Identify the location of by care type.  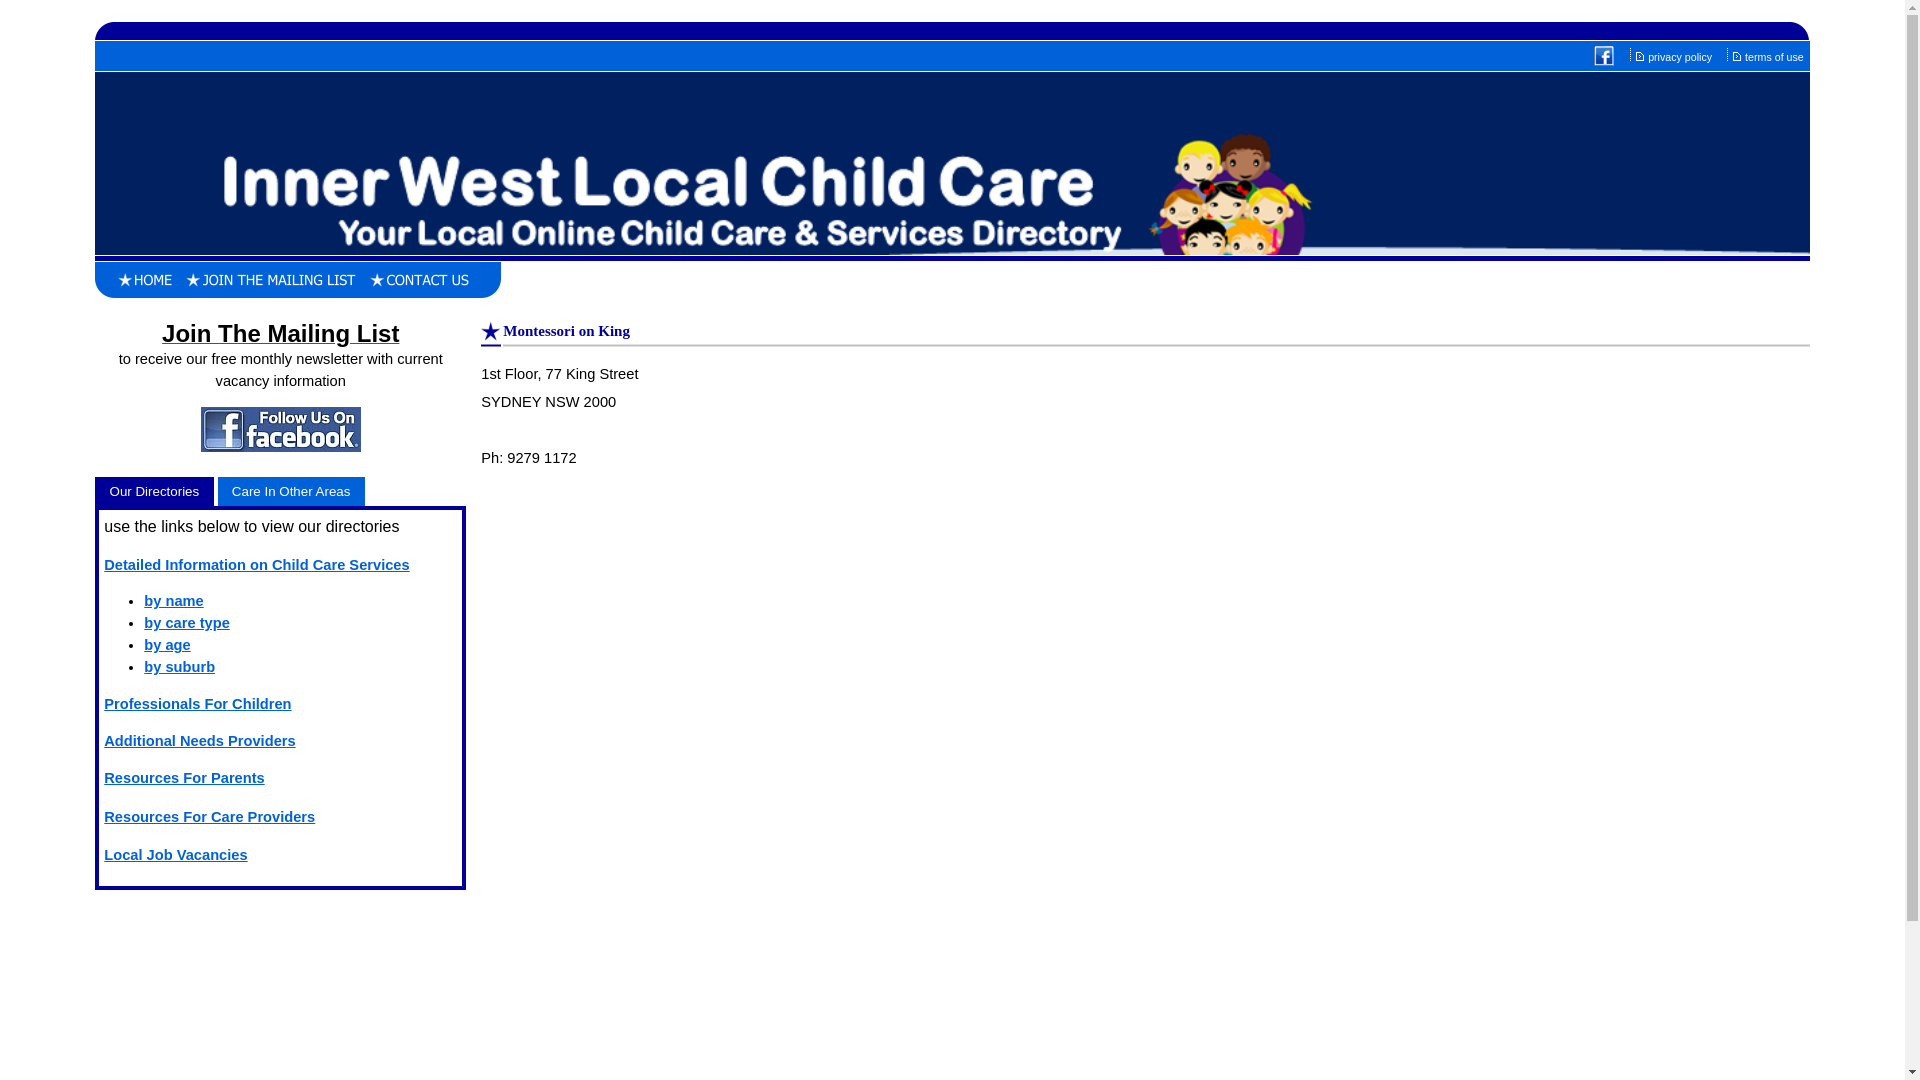
(187, 623).